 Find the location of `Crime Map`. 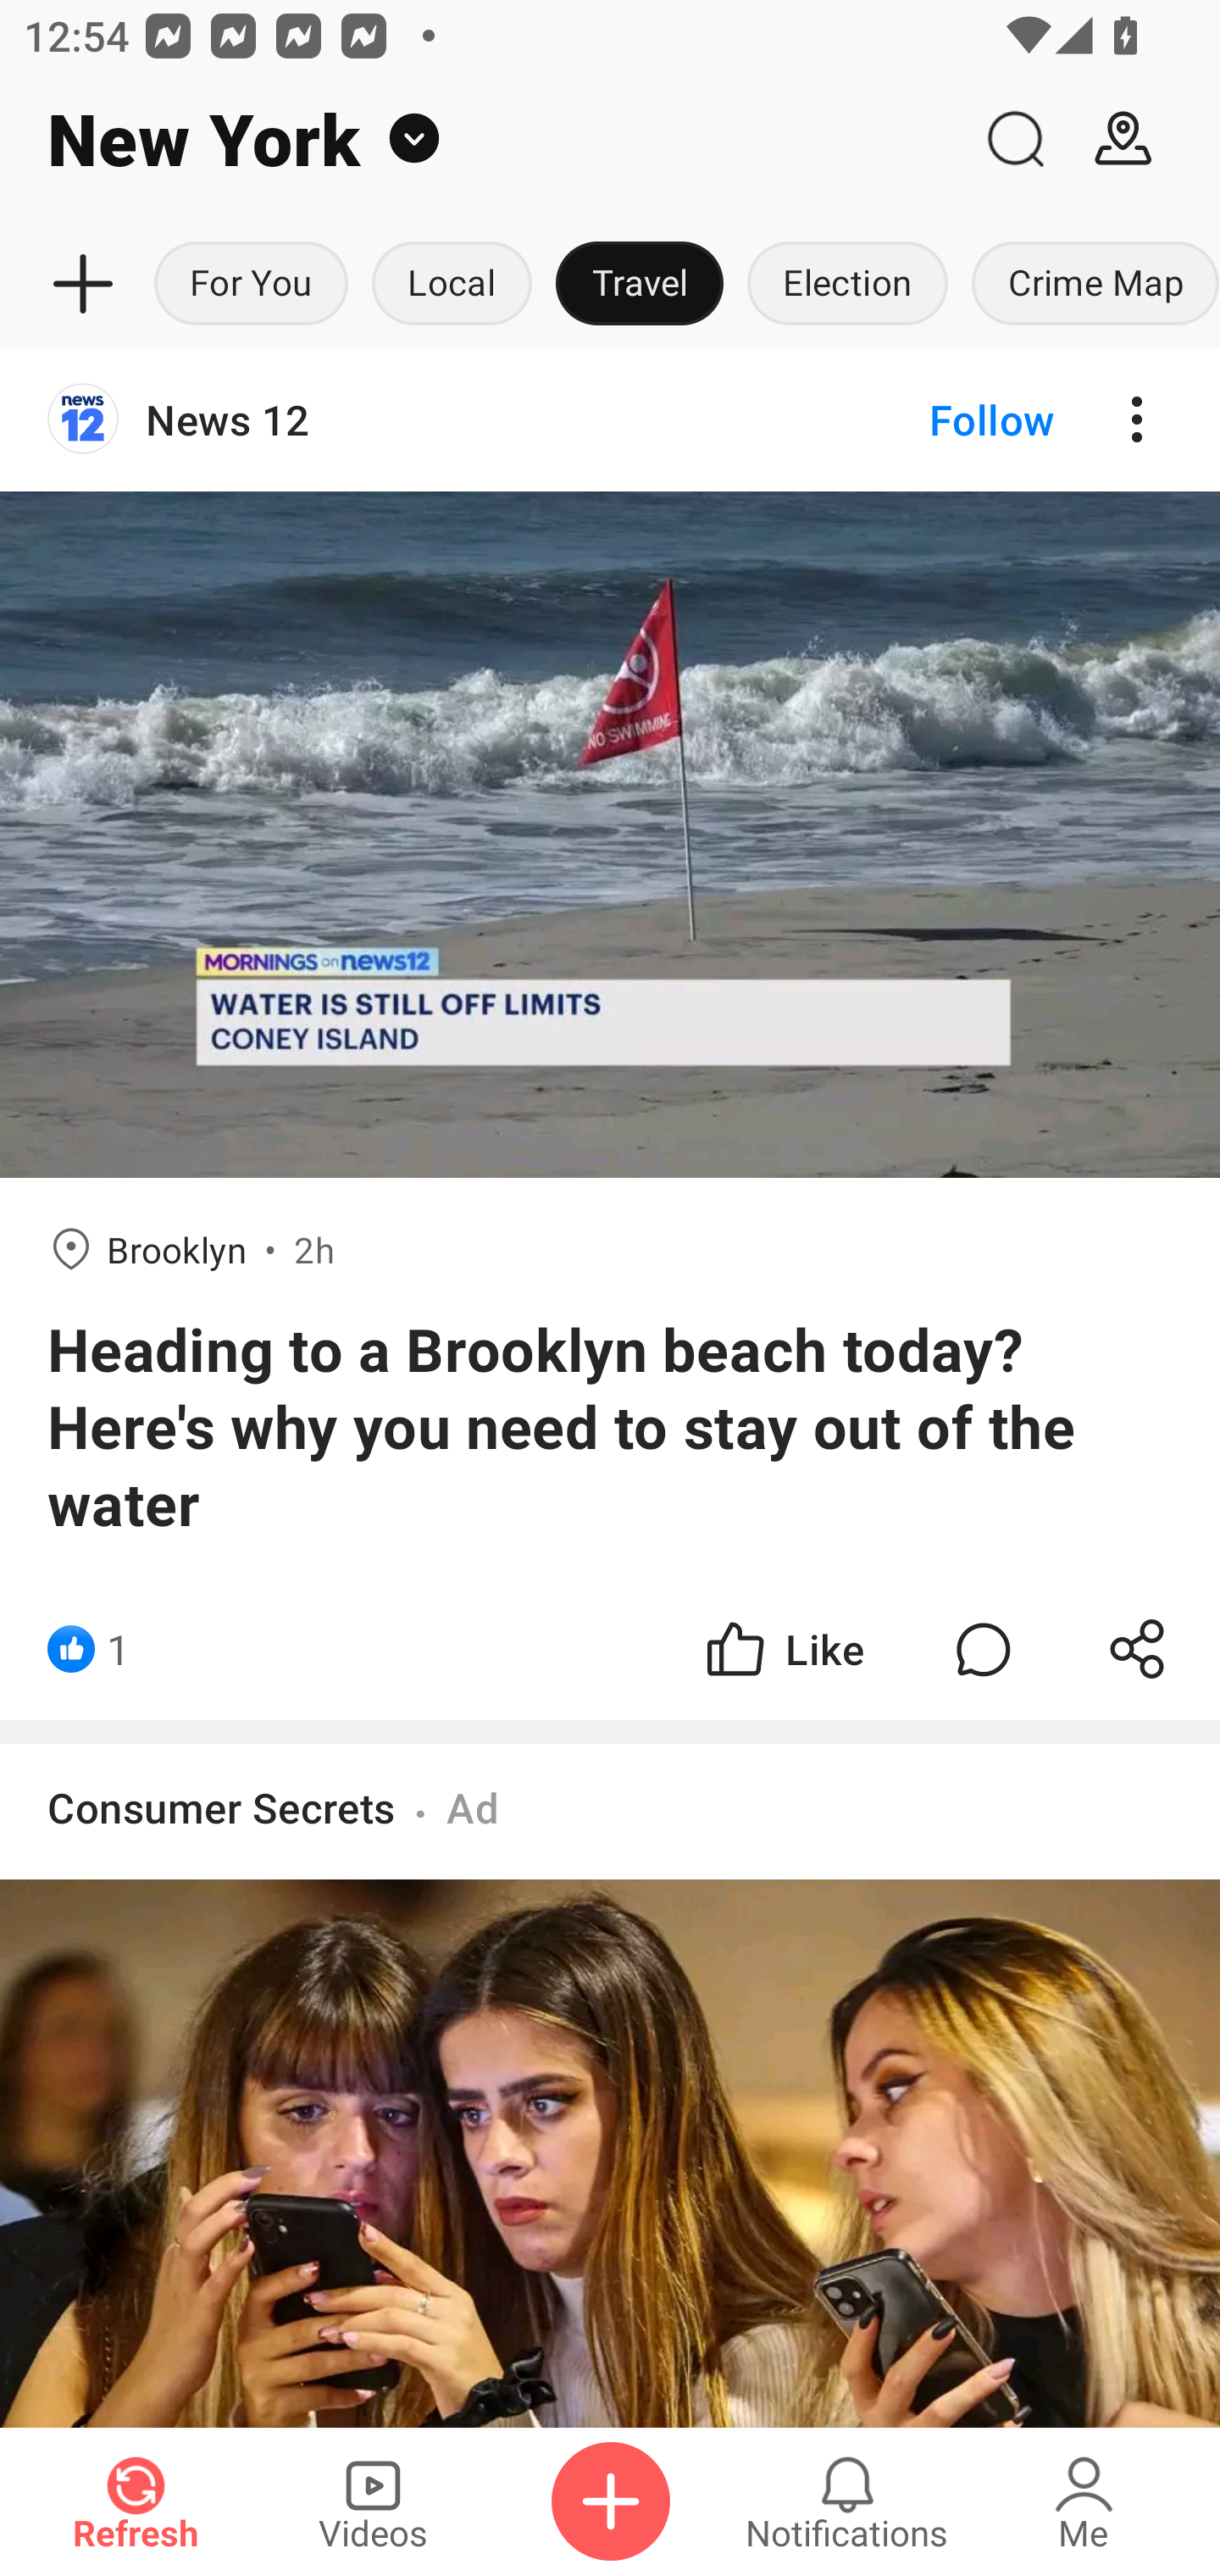

Crime Map is located at coordinates (1090, 285).